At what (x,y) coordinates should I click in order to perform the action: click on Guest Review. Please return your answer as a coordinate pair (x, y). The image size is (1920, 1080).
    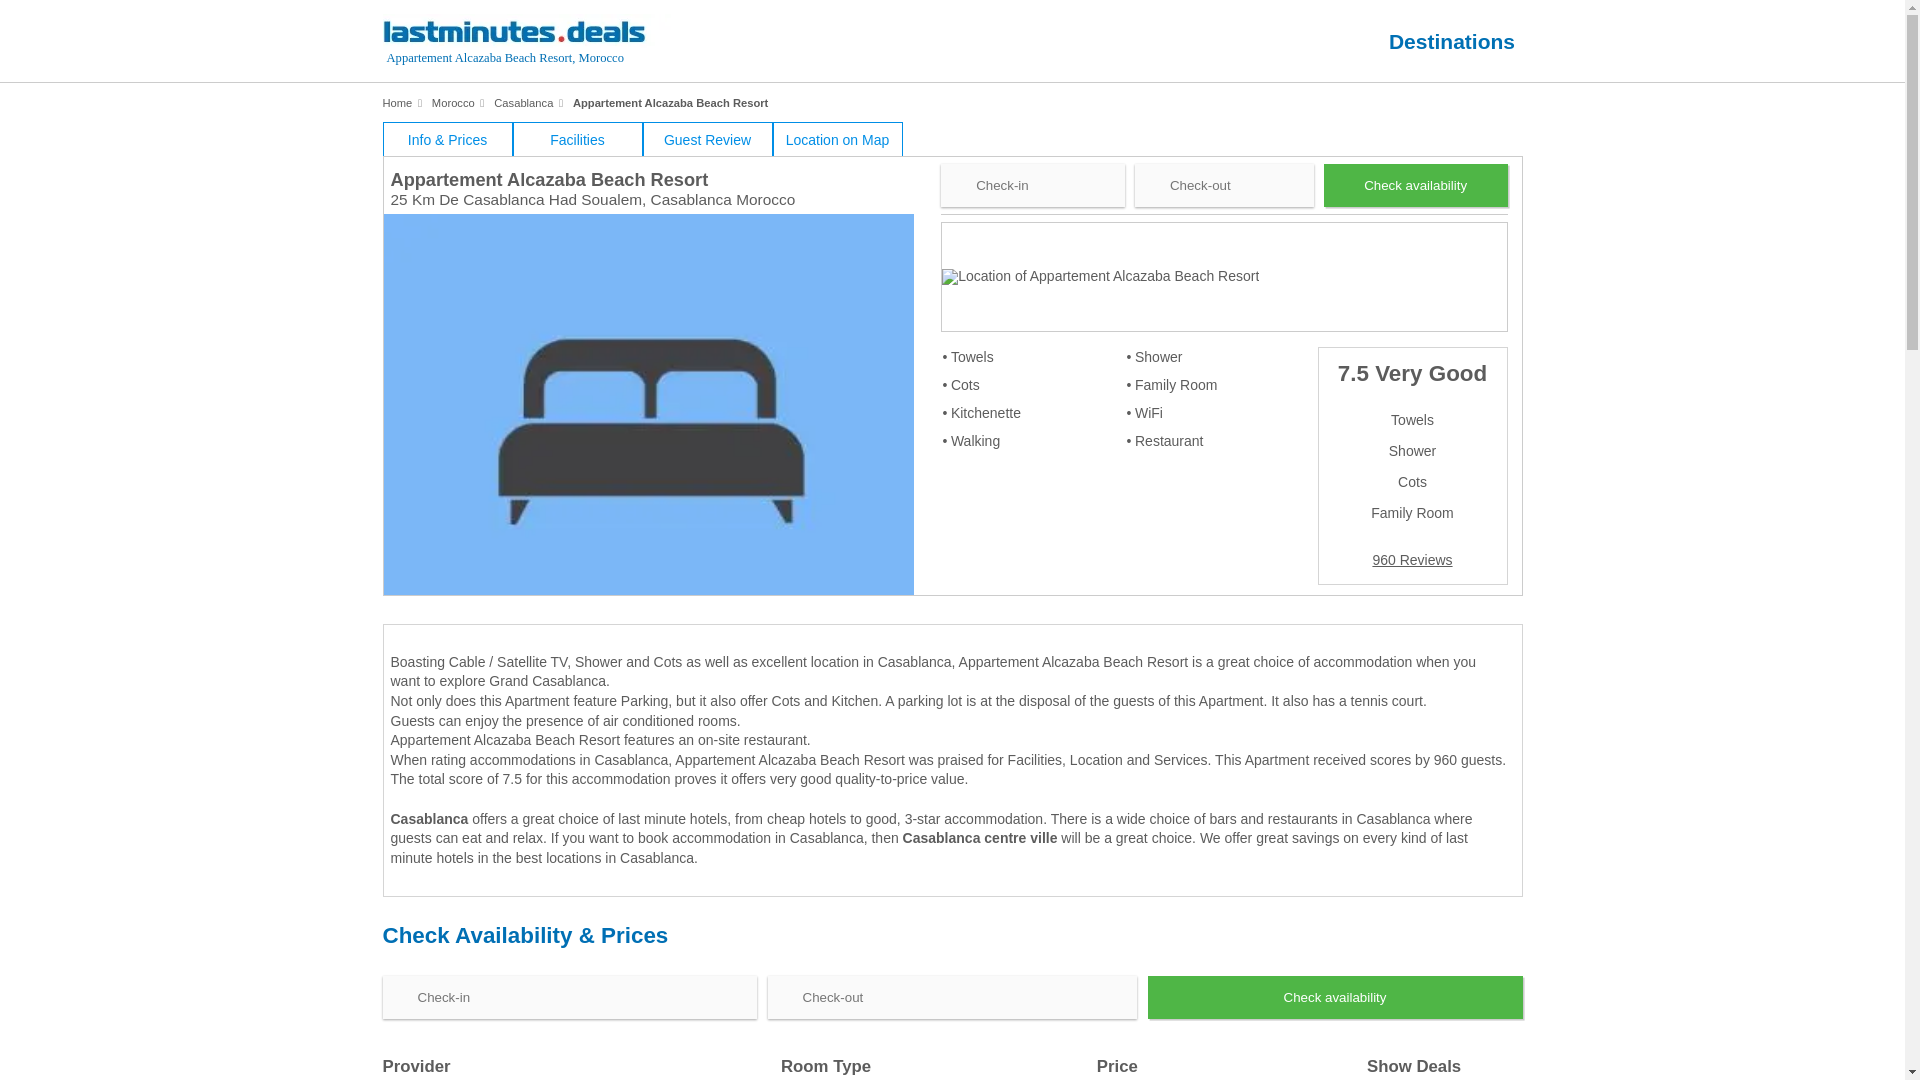
    Looking at the image, I should click on (706, 139).